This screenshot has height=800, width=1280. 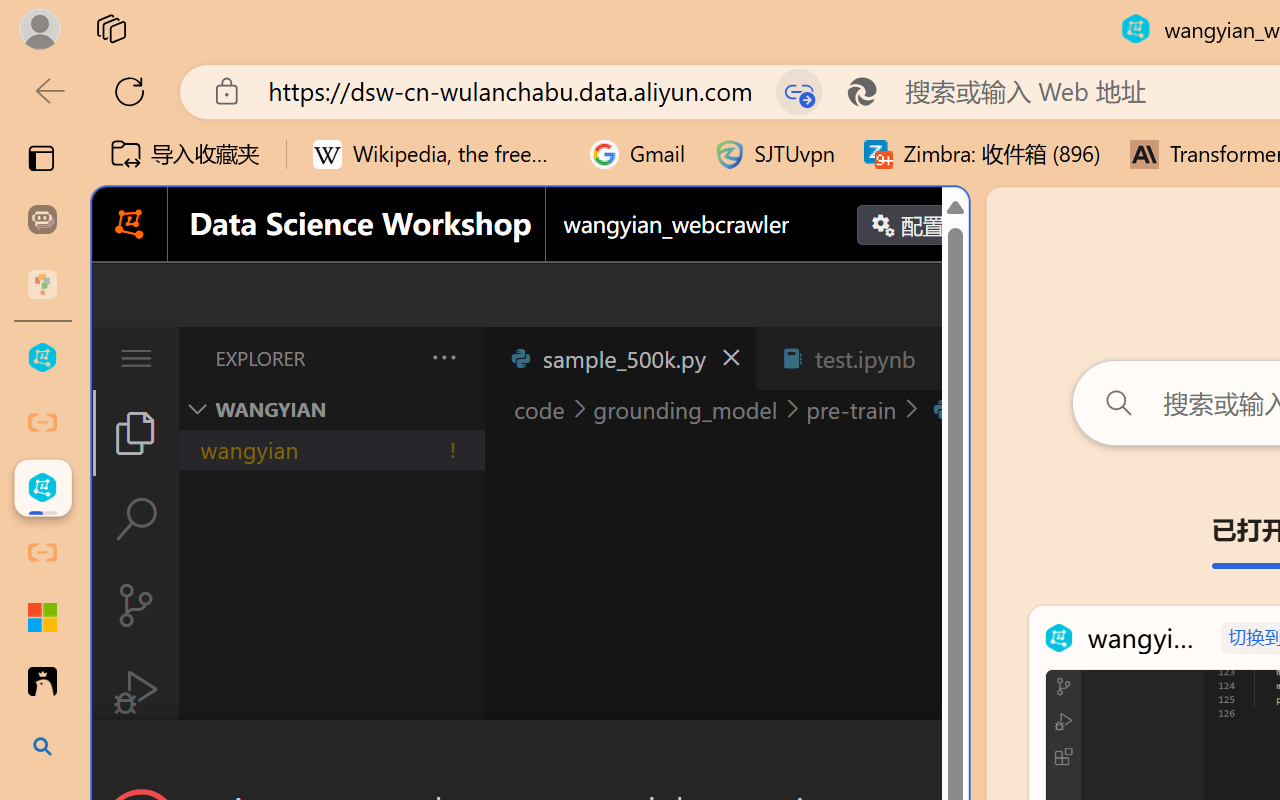 I want to click on Adjust indents and spacing - Microsoft Support, so click(x=42, y=617).